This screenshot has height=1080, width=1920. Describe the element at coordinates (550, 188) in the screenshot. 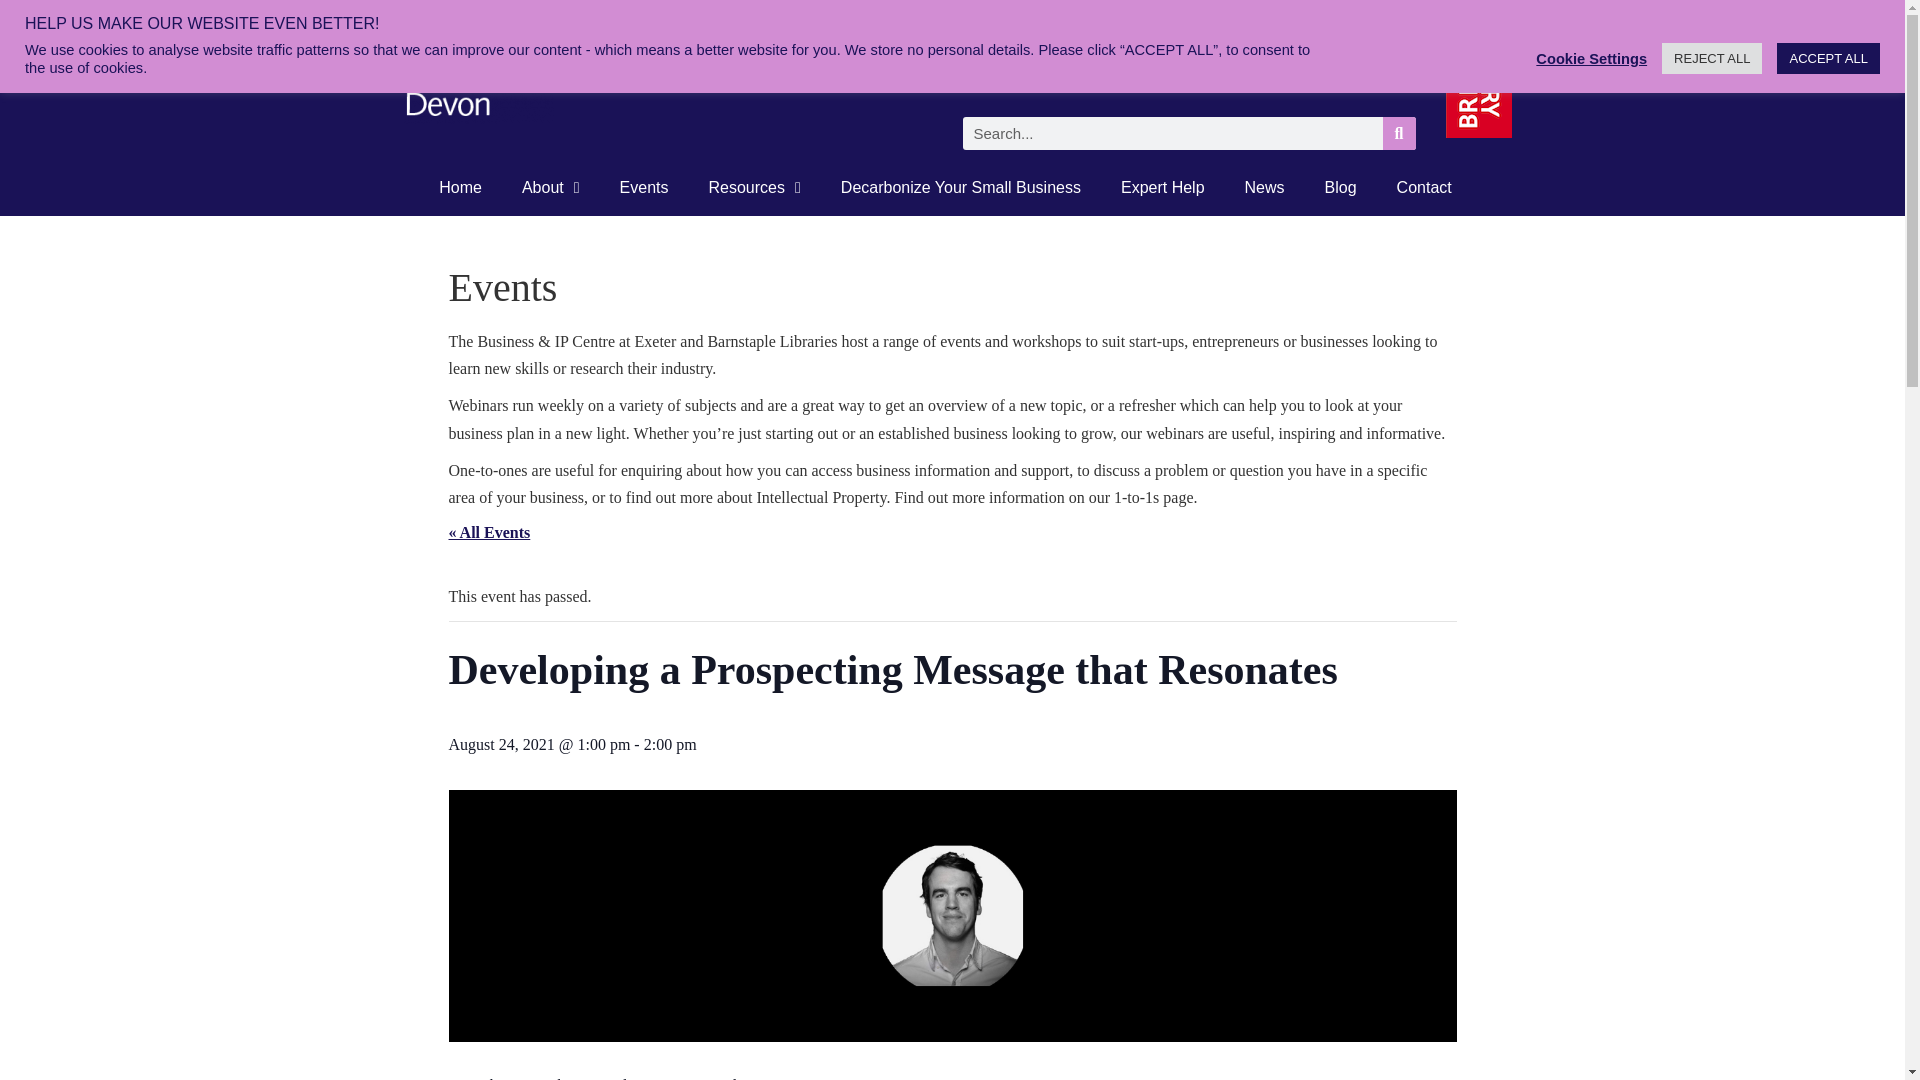

I see `About` at that location.